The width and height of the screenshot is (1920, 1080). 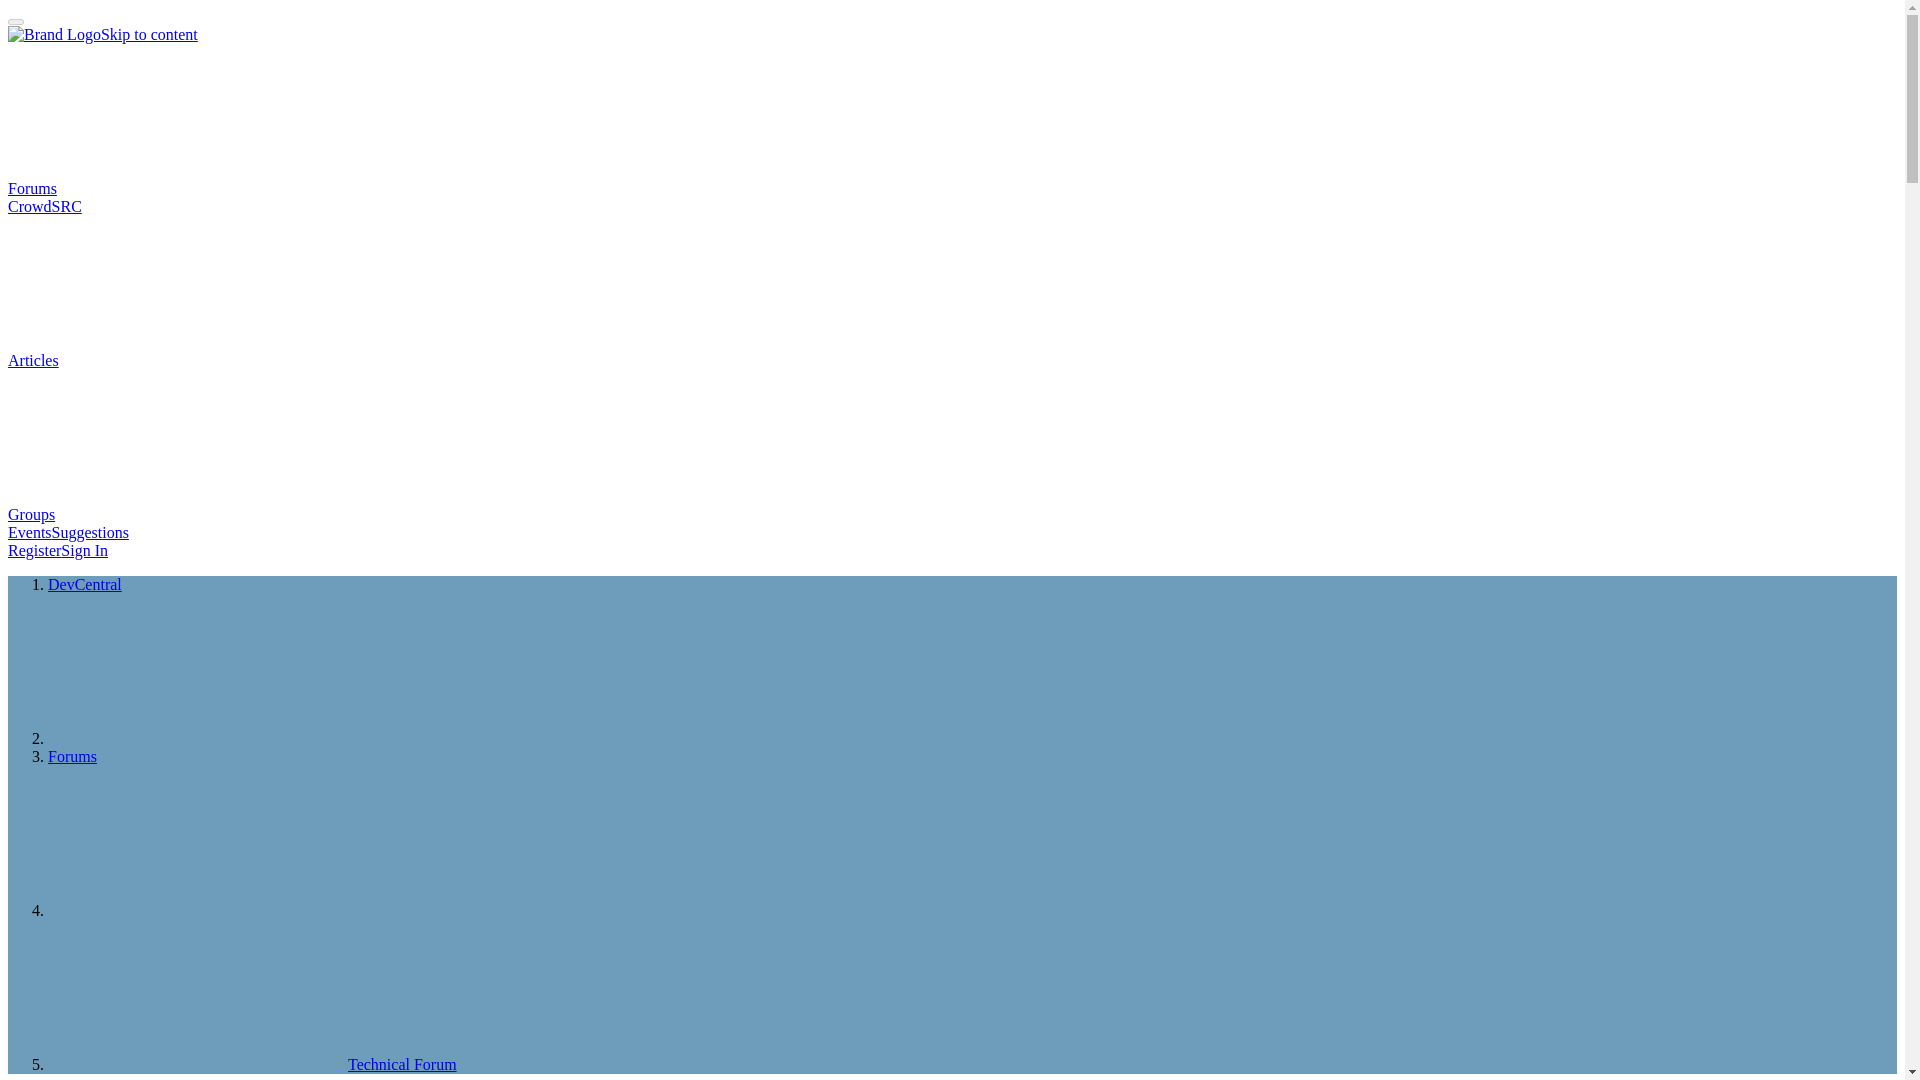 I want to click on Suggestions, so click(x=90, y=532).